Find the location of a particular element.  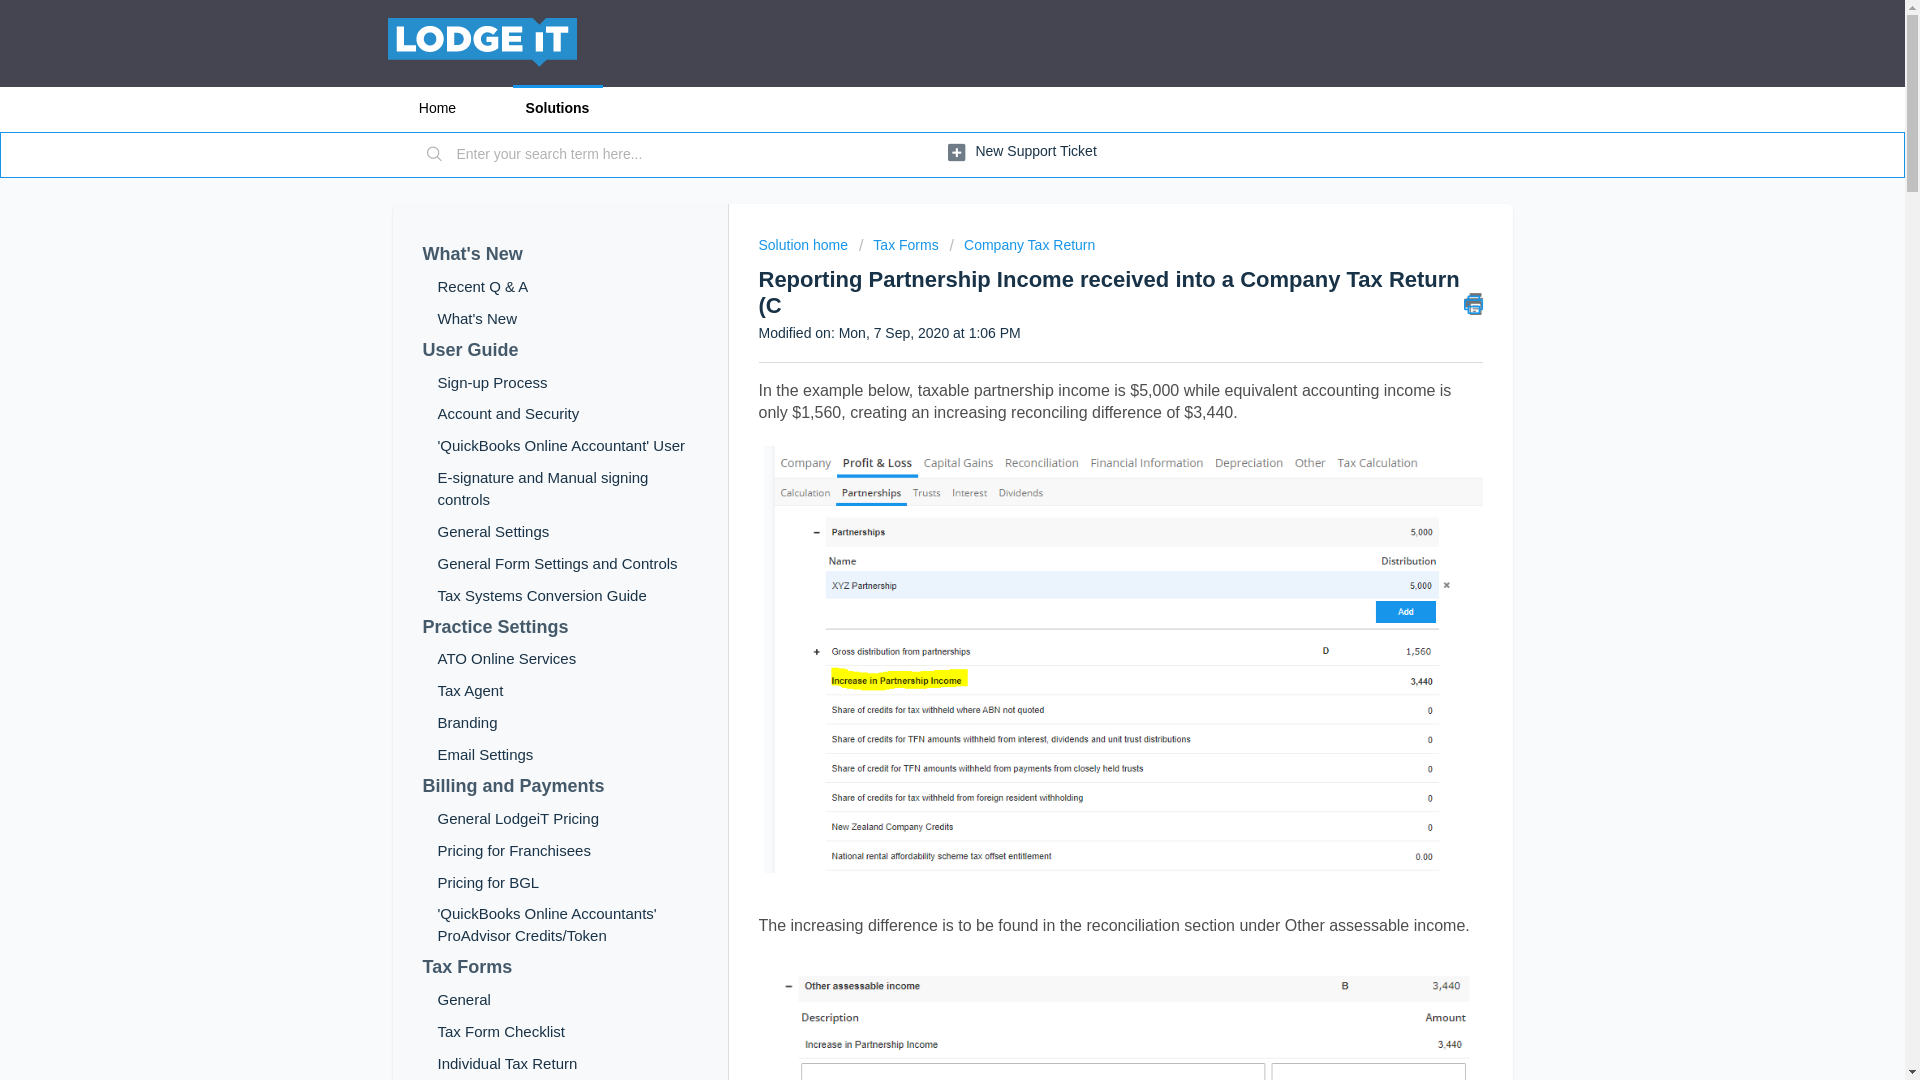

Practice Settings is located at coordinates (560, 627).